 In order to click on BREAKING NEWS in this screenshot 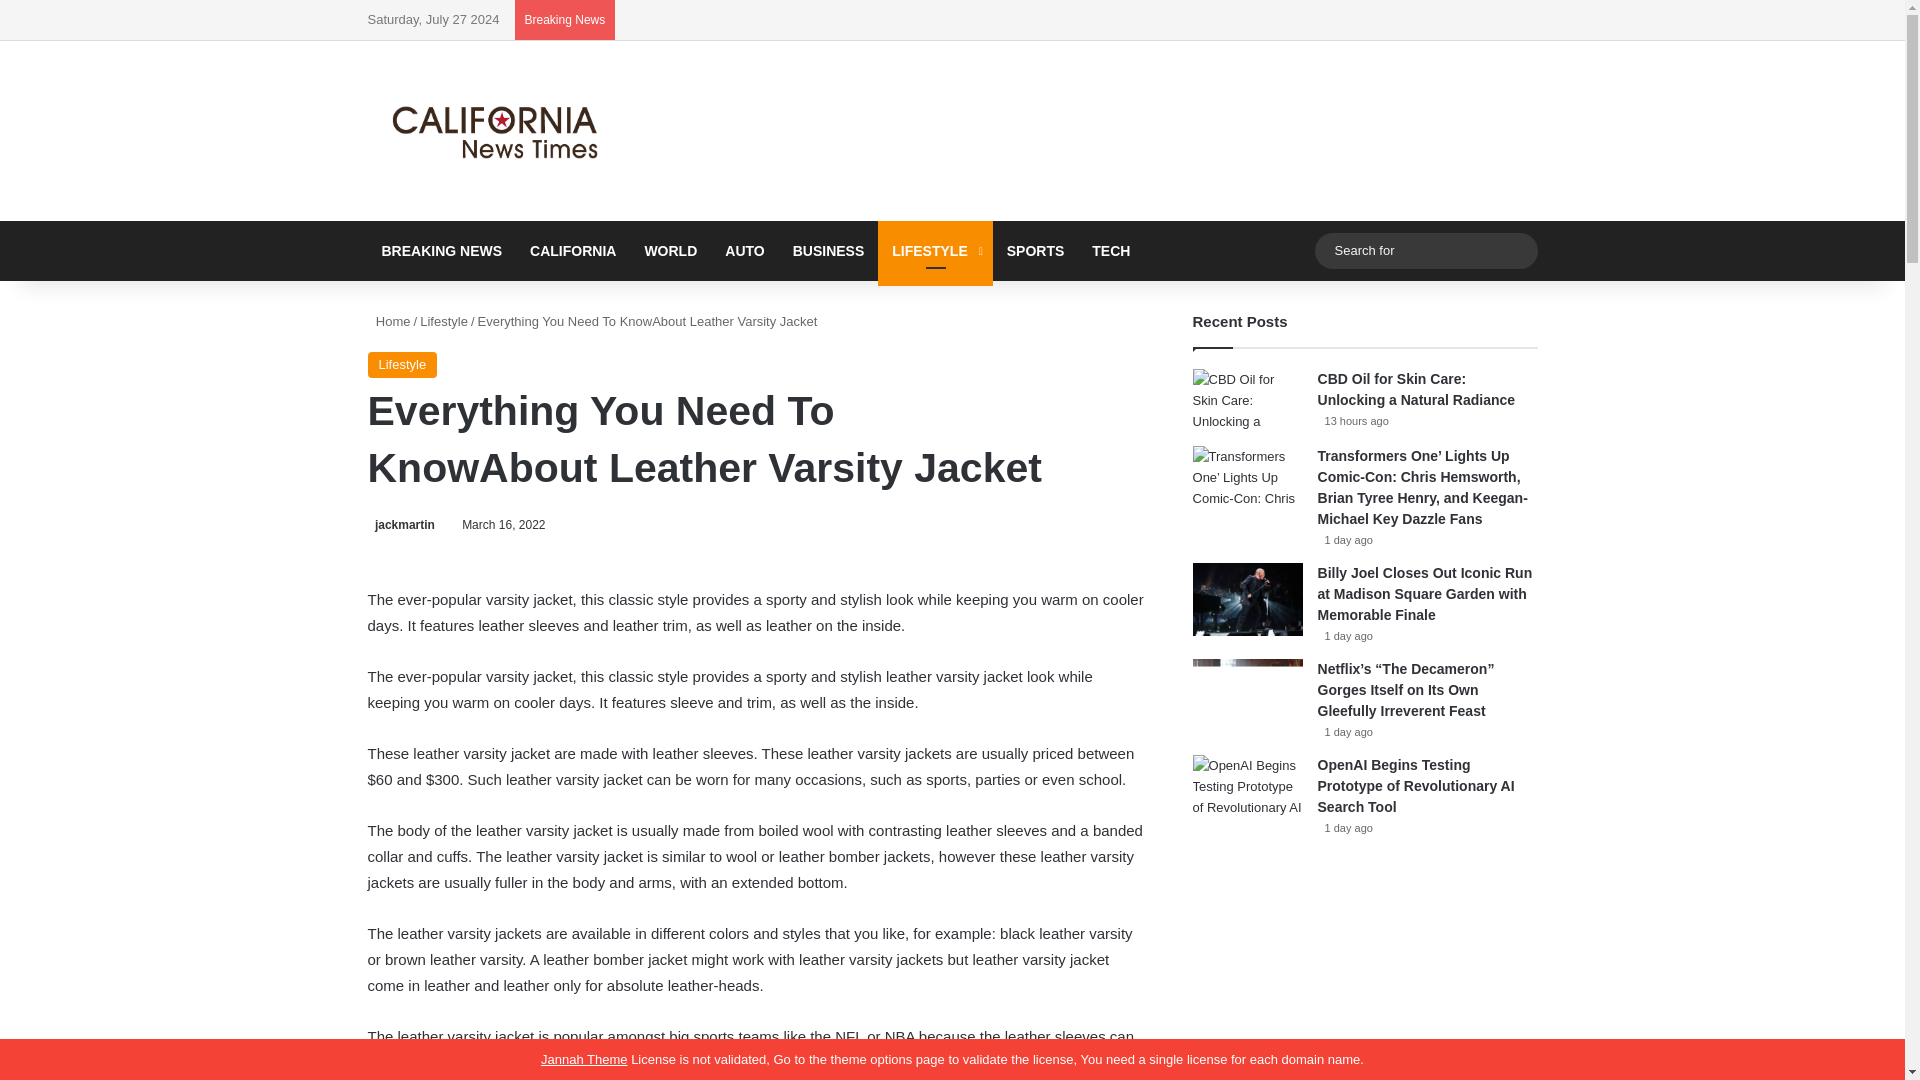, I will do `click(442, 250)`.